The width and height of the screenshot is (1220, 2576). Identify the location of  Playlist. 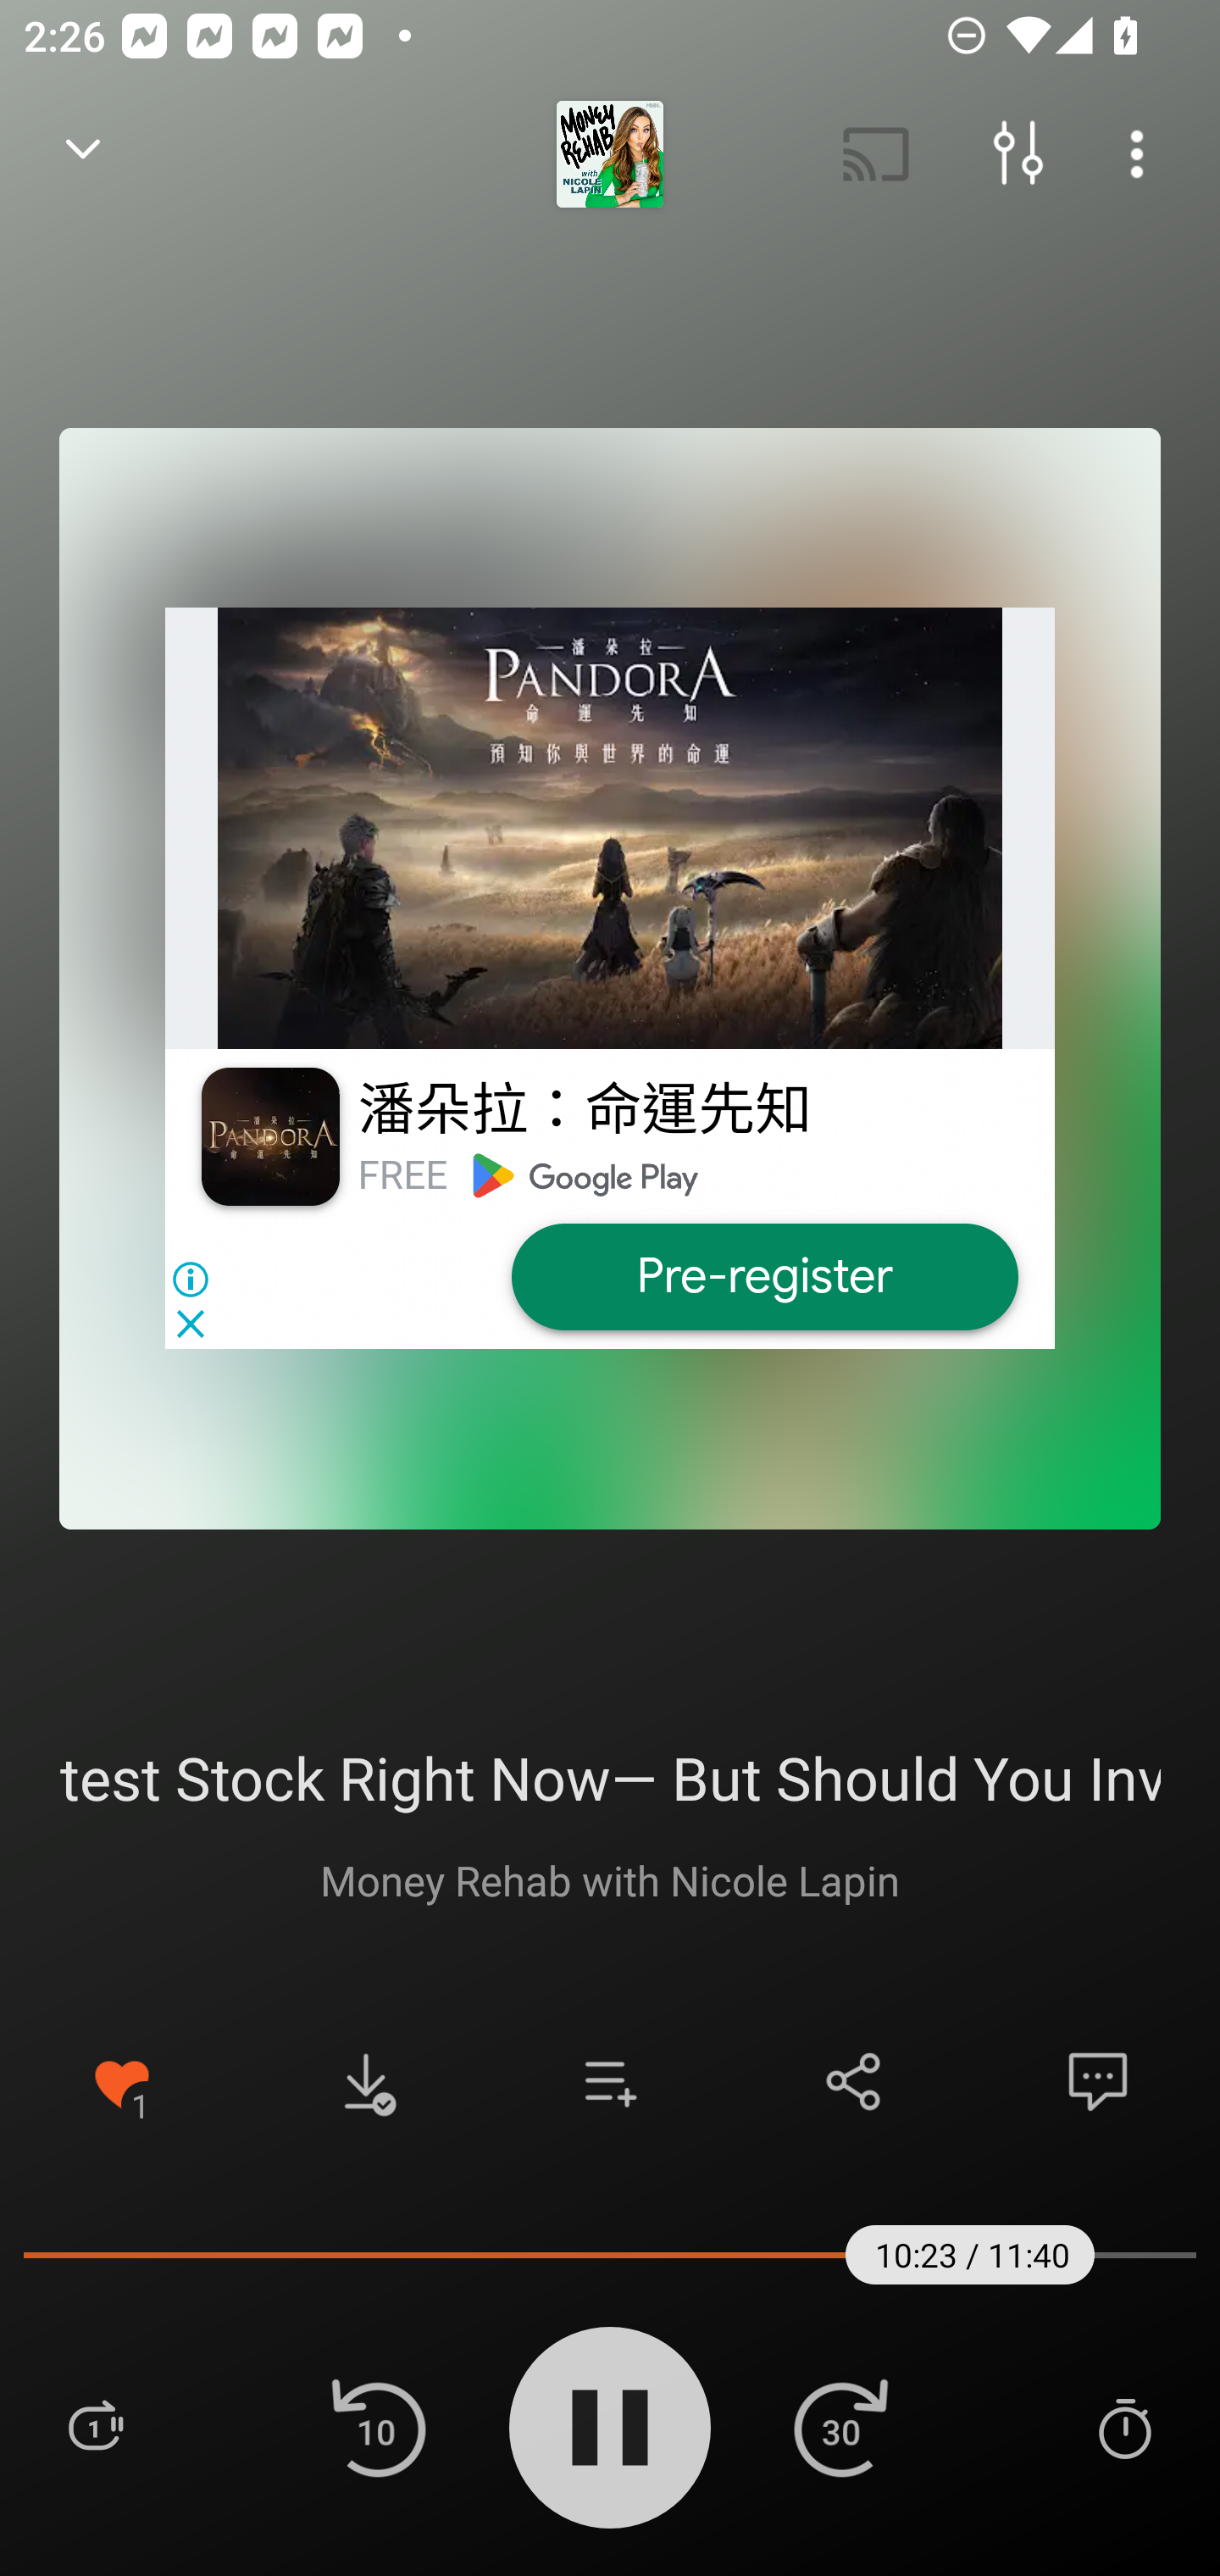
(95, 2427).